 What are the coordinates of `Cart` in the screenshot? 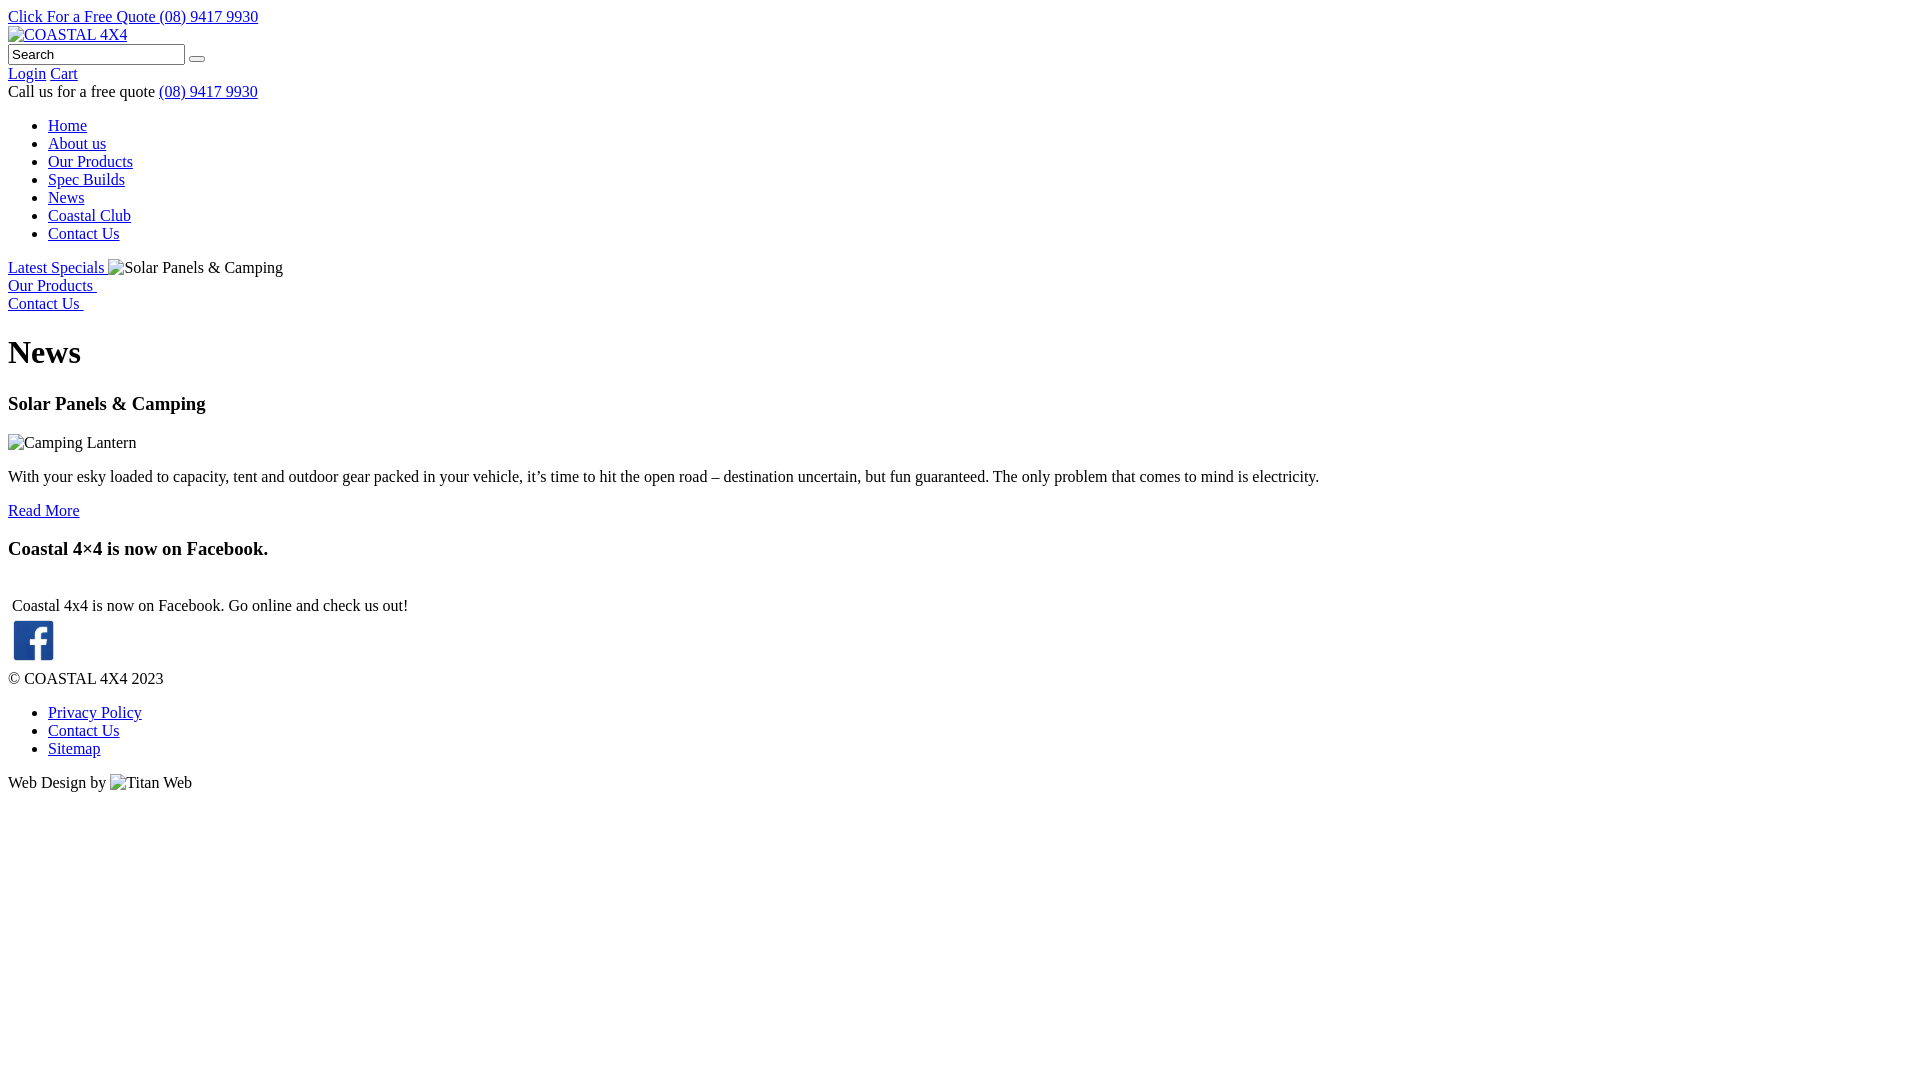 It's located at (64, 74).